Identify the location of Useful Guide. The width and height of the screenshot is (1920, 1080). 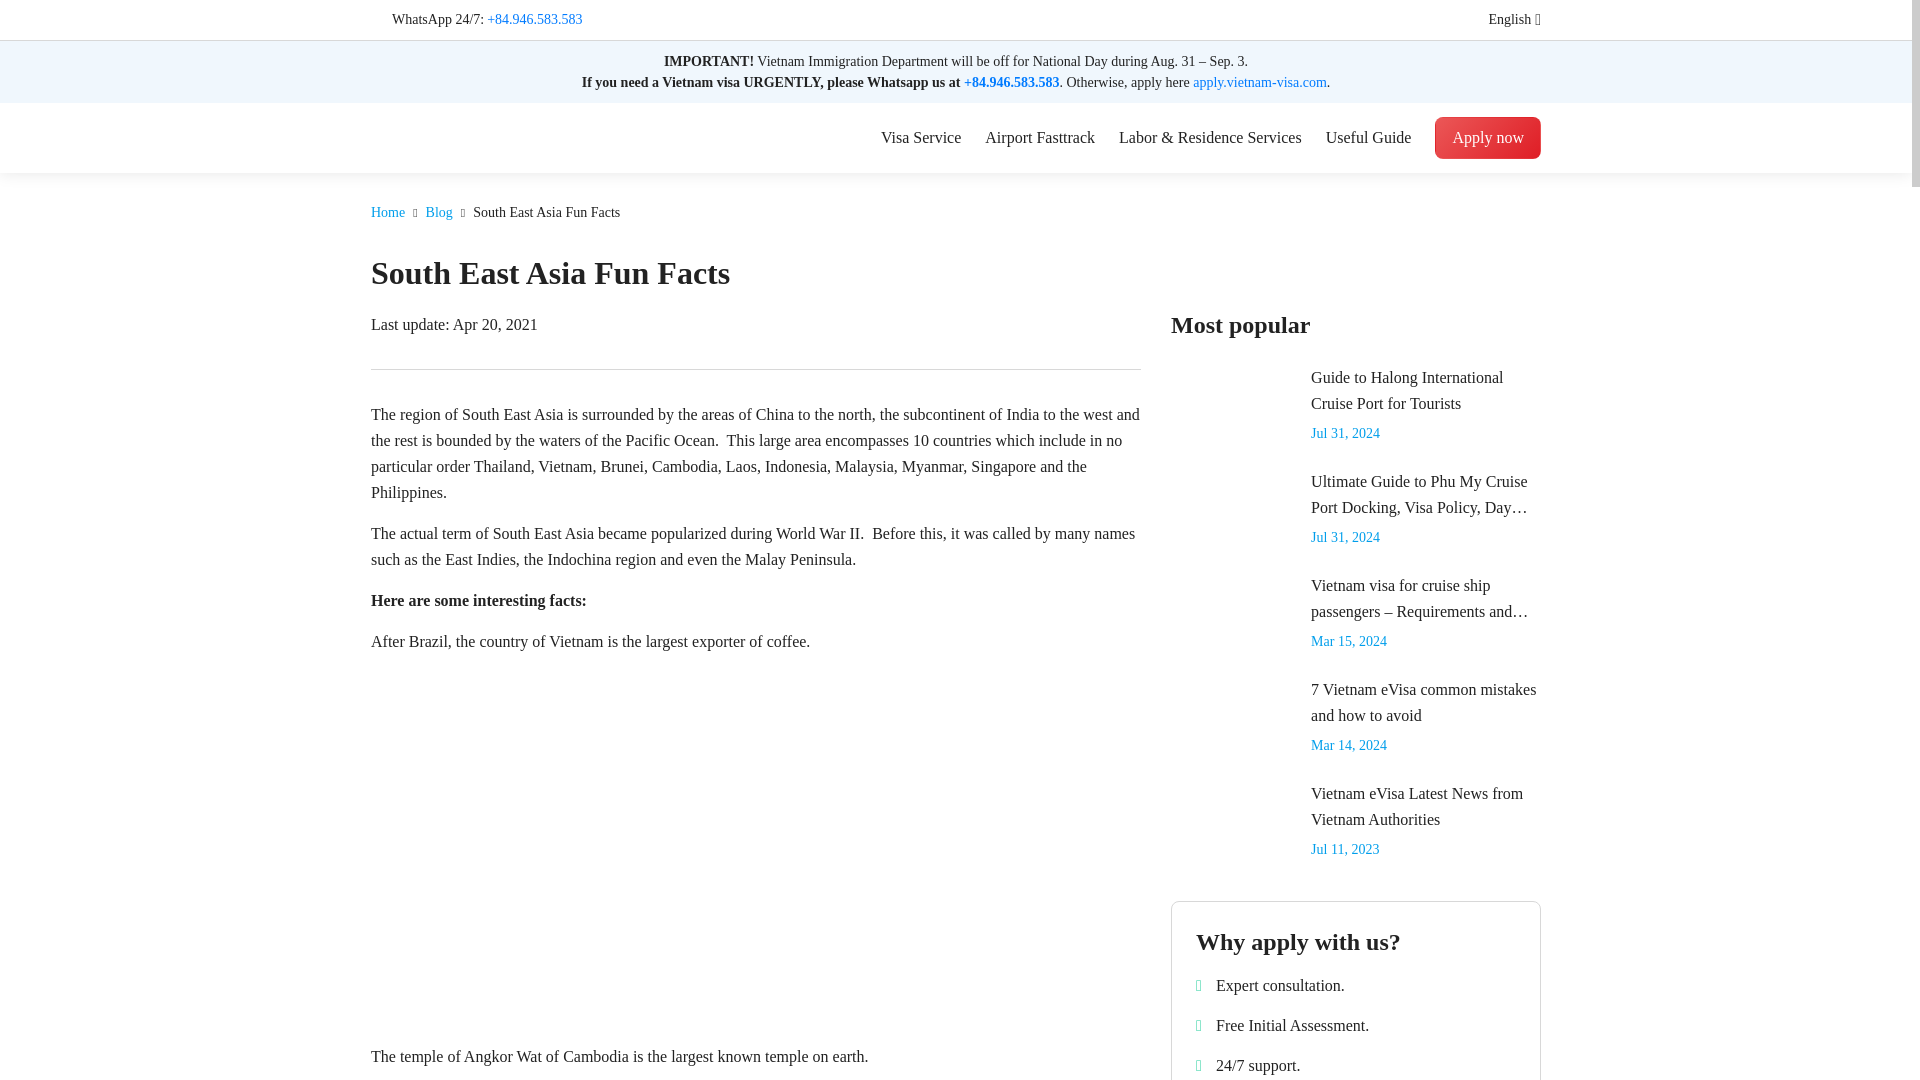
(1368, 138).